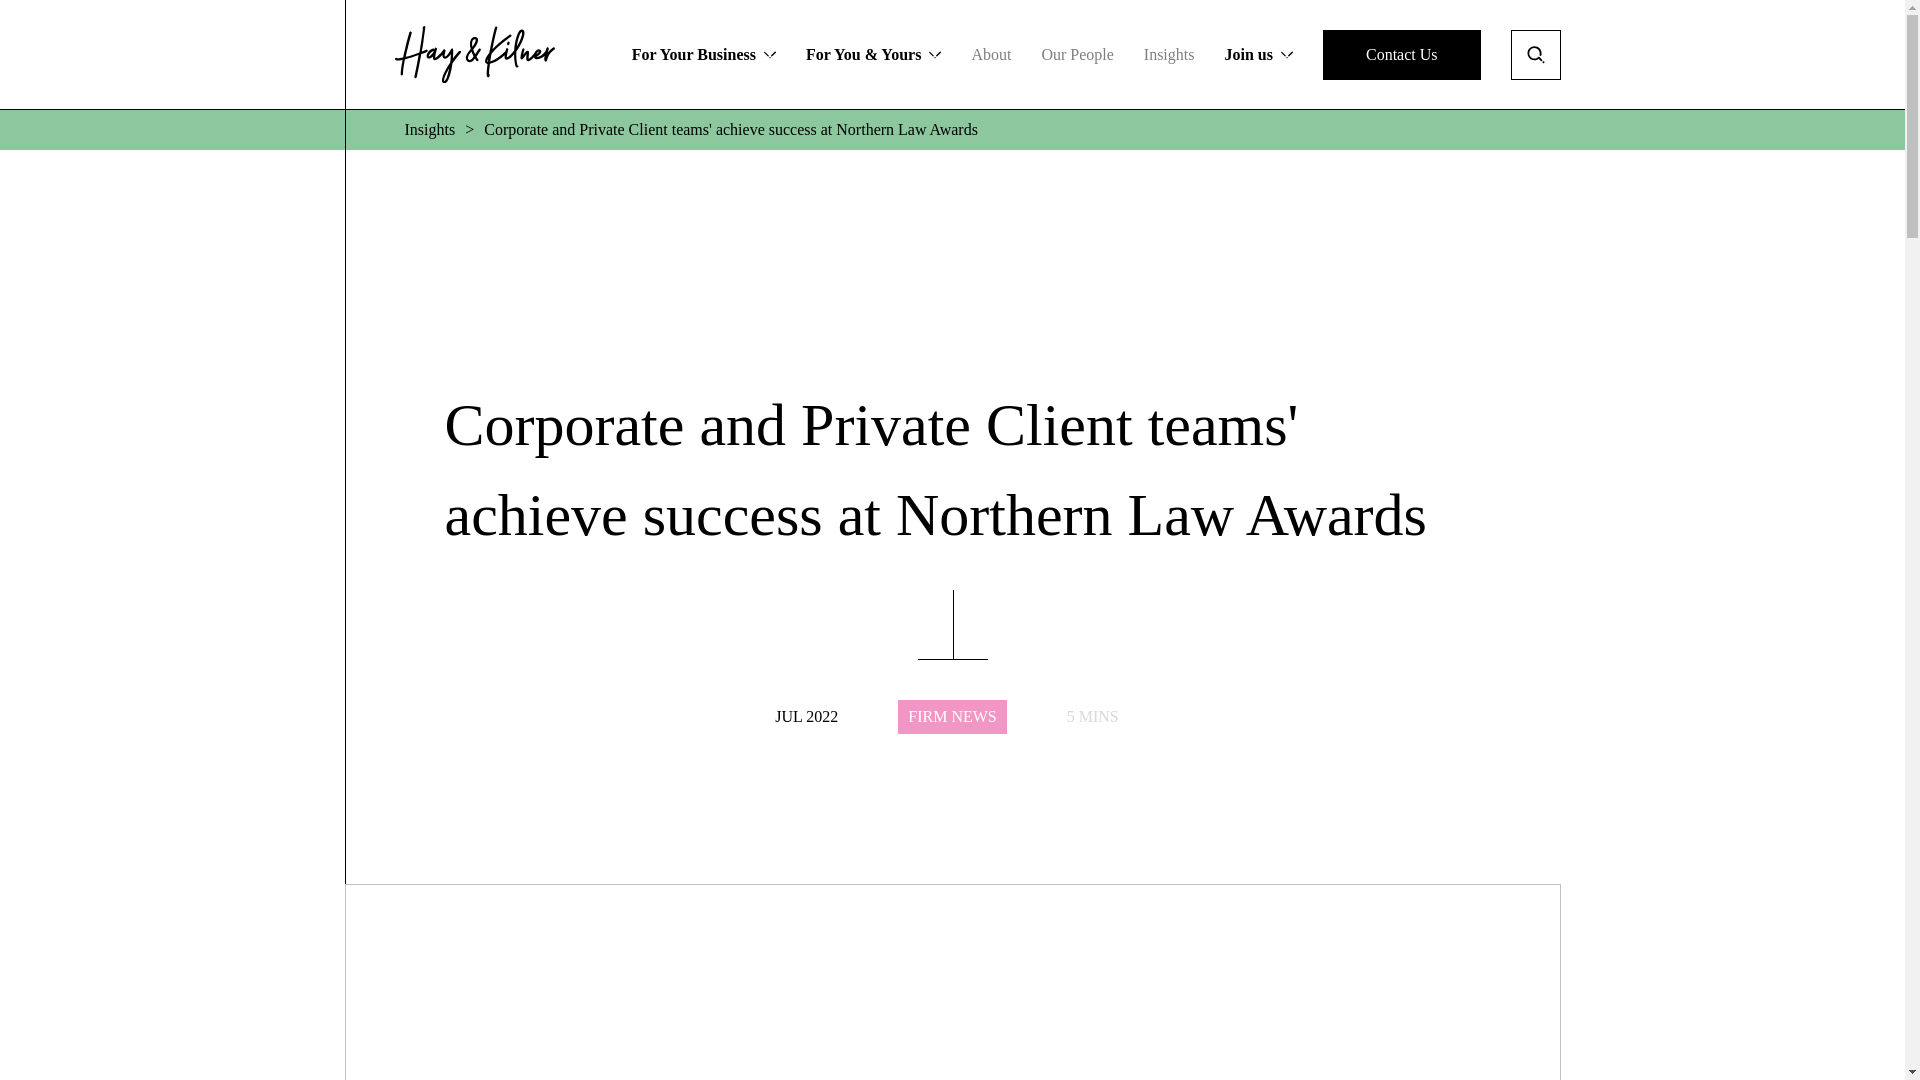  What do you see at coordinates (991, 54) in the screenshot?
I see `About` at bounding box center [991, 54].